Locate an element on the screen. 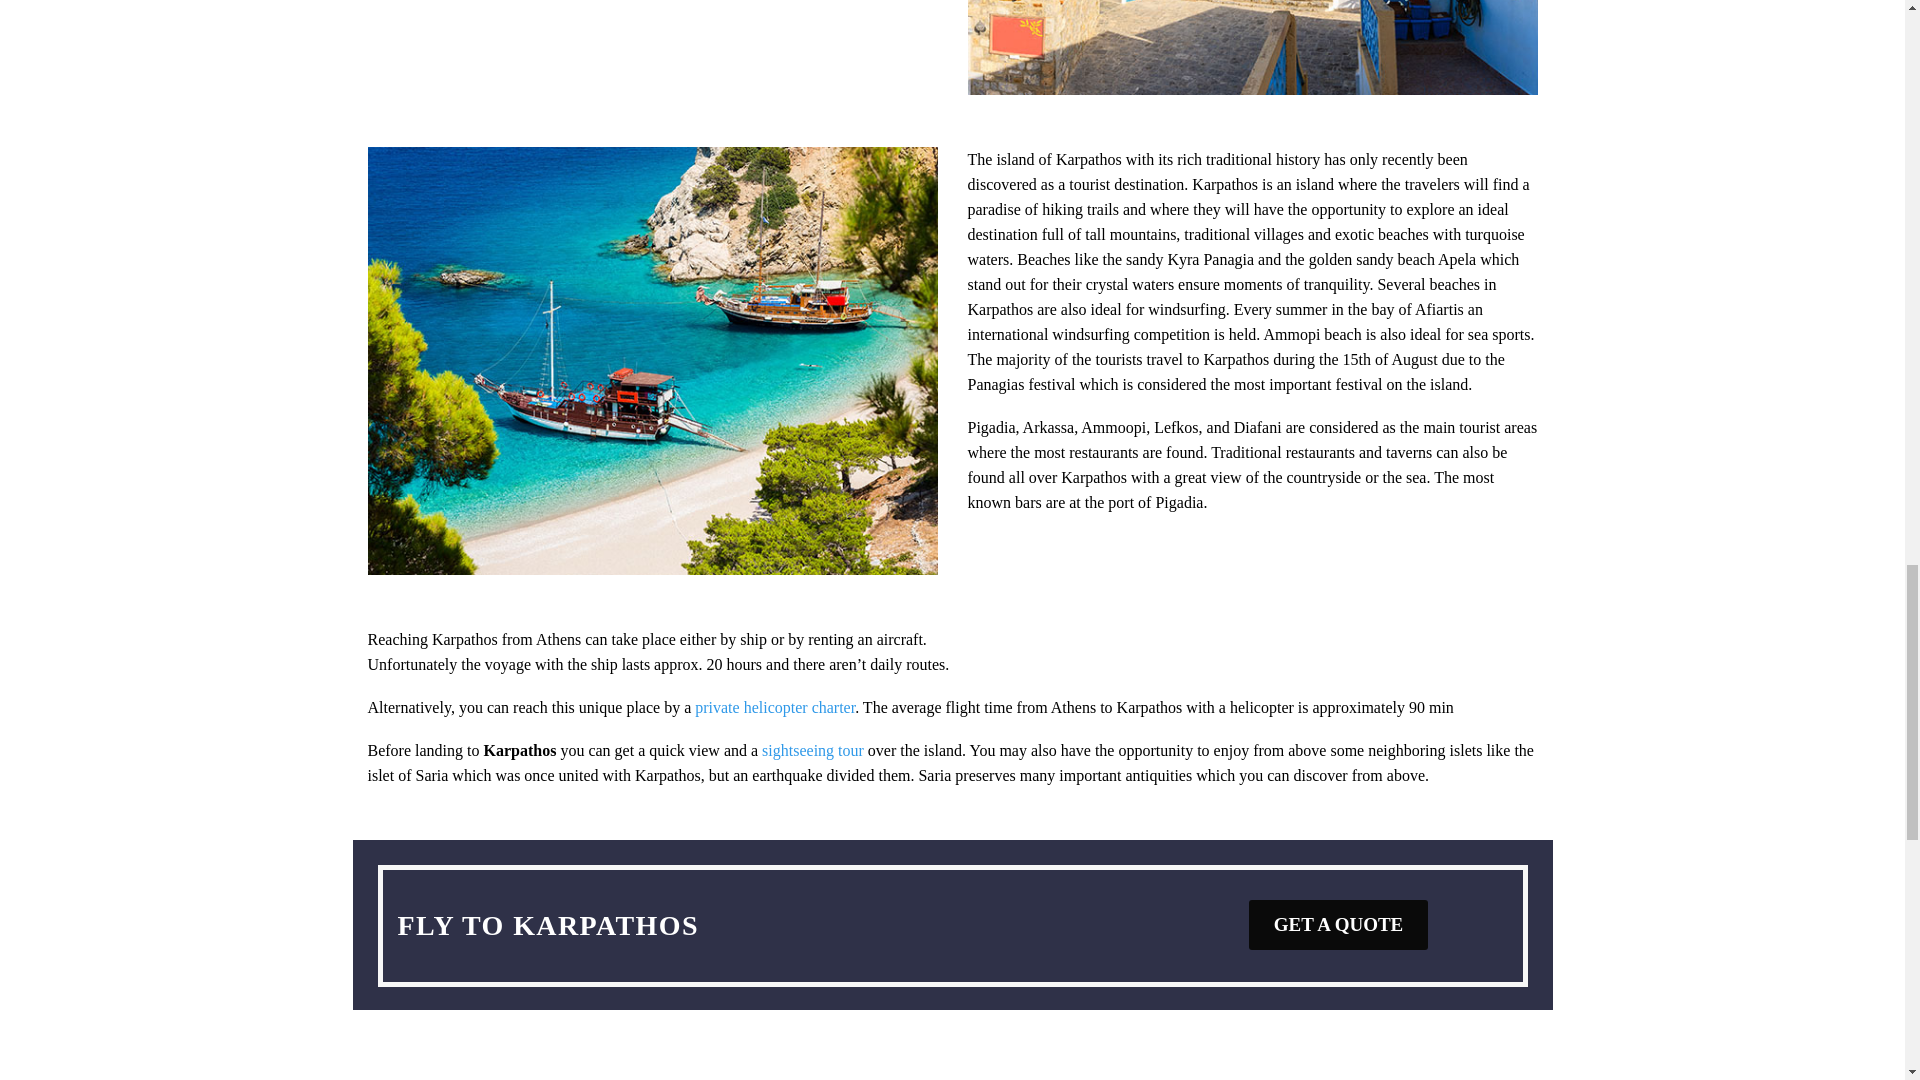  karpathos-destinations-airlift is located at coordinates (1252, 48).